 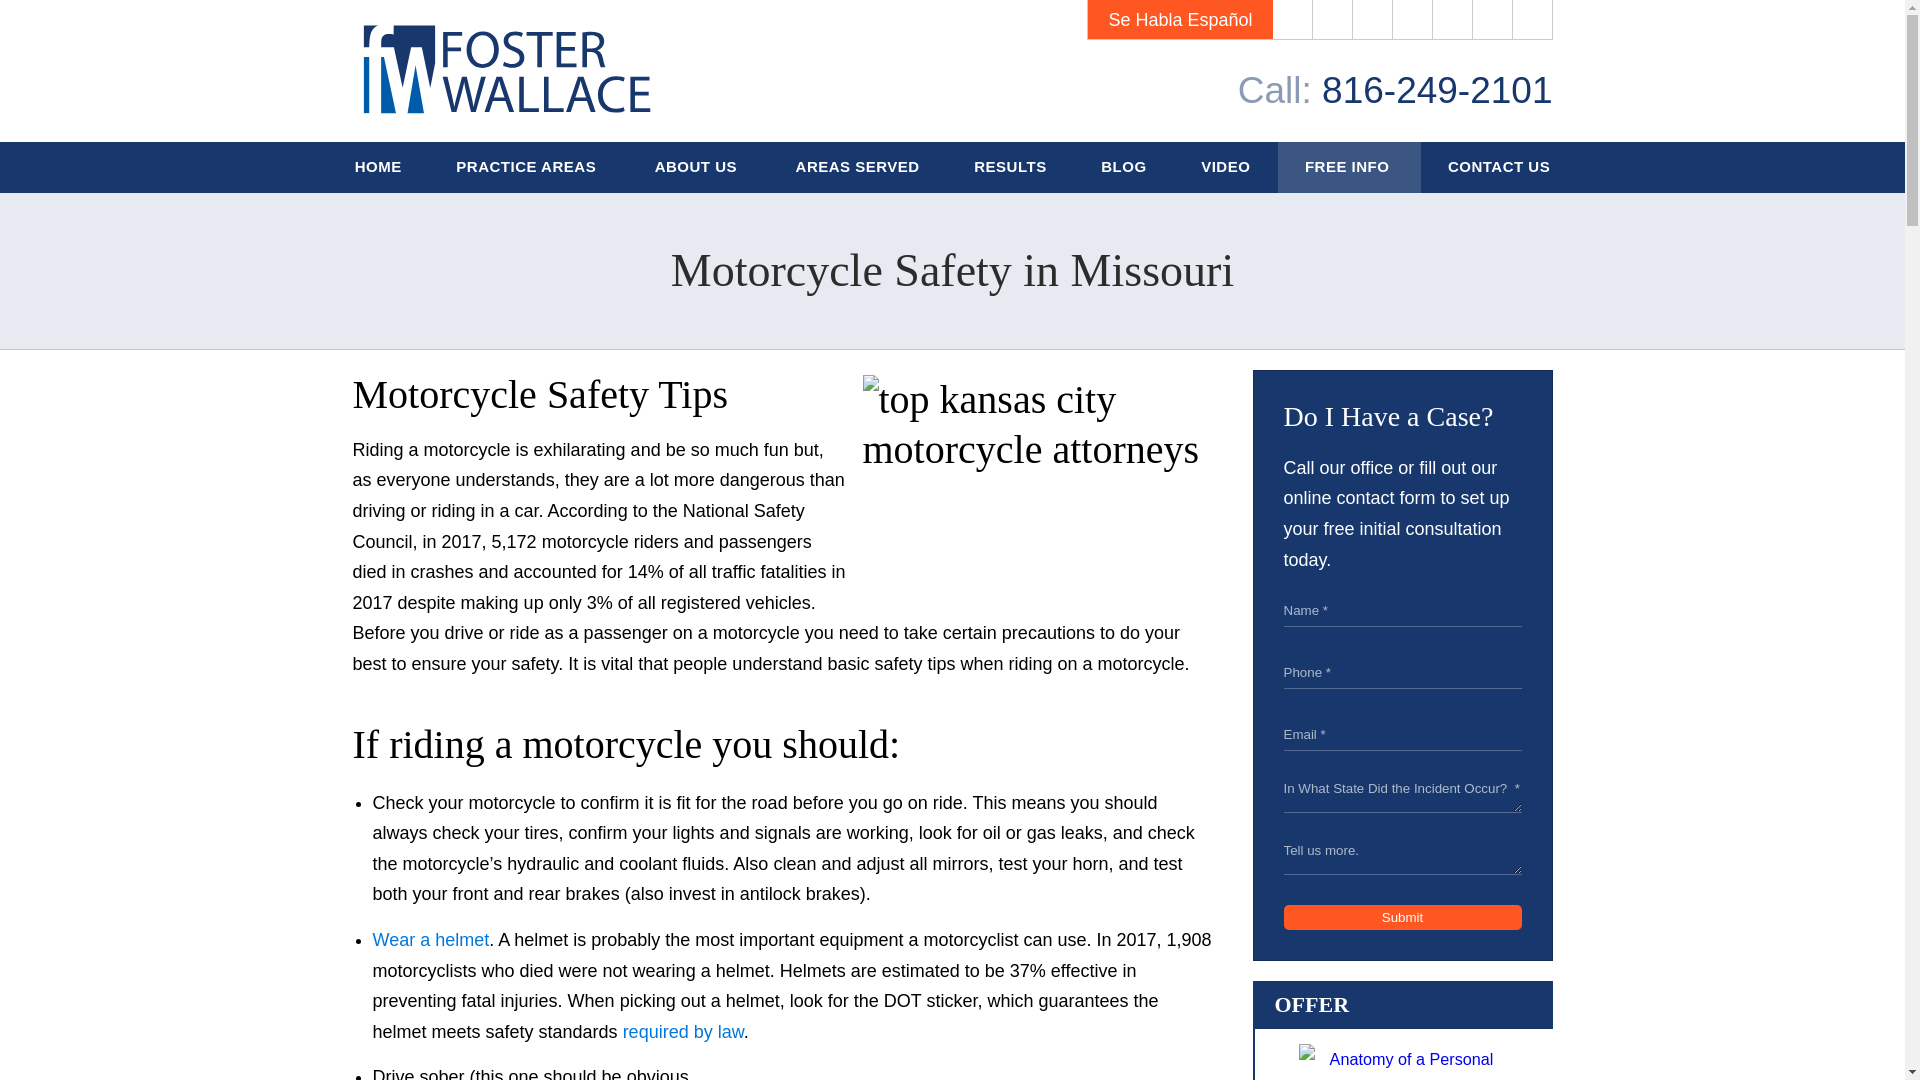 What do you see at coordinates (698, 167) in the screenshot?
I see `ABOUT US` at bounding box center [698, 167].